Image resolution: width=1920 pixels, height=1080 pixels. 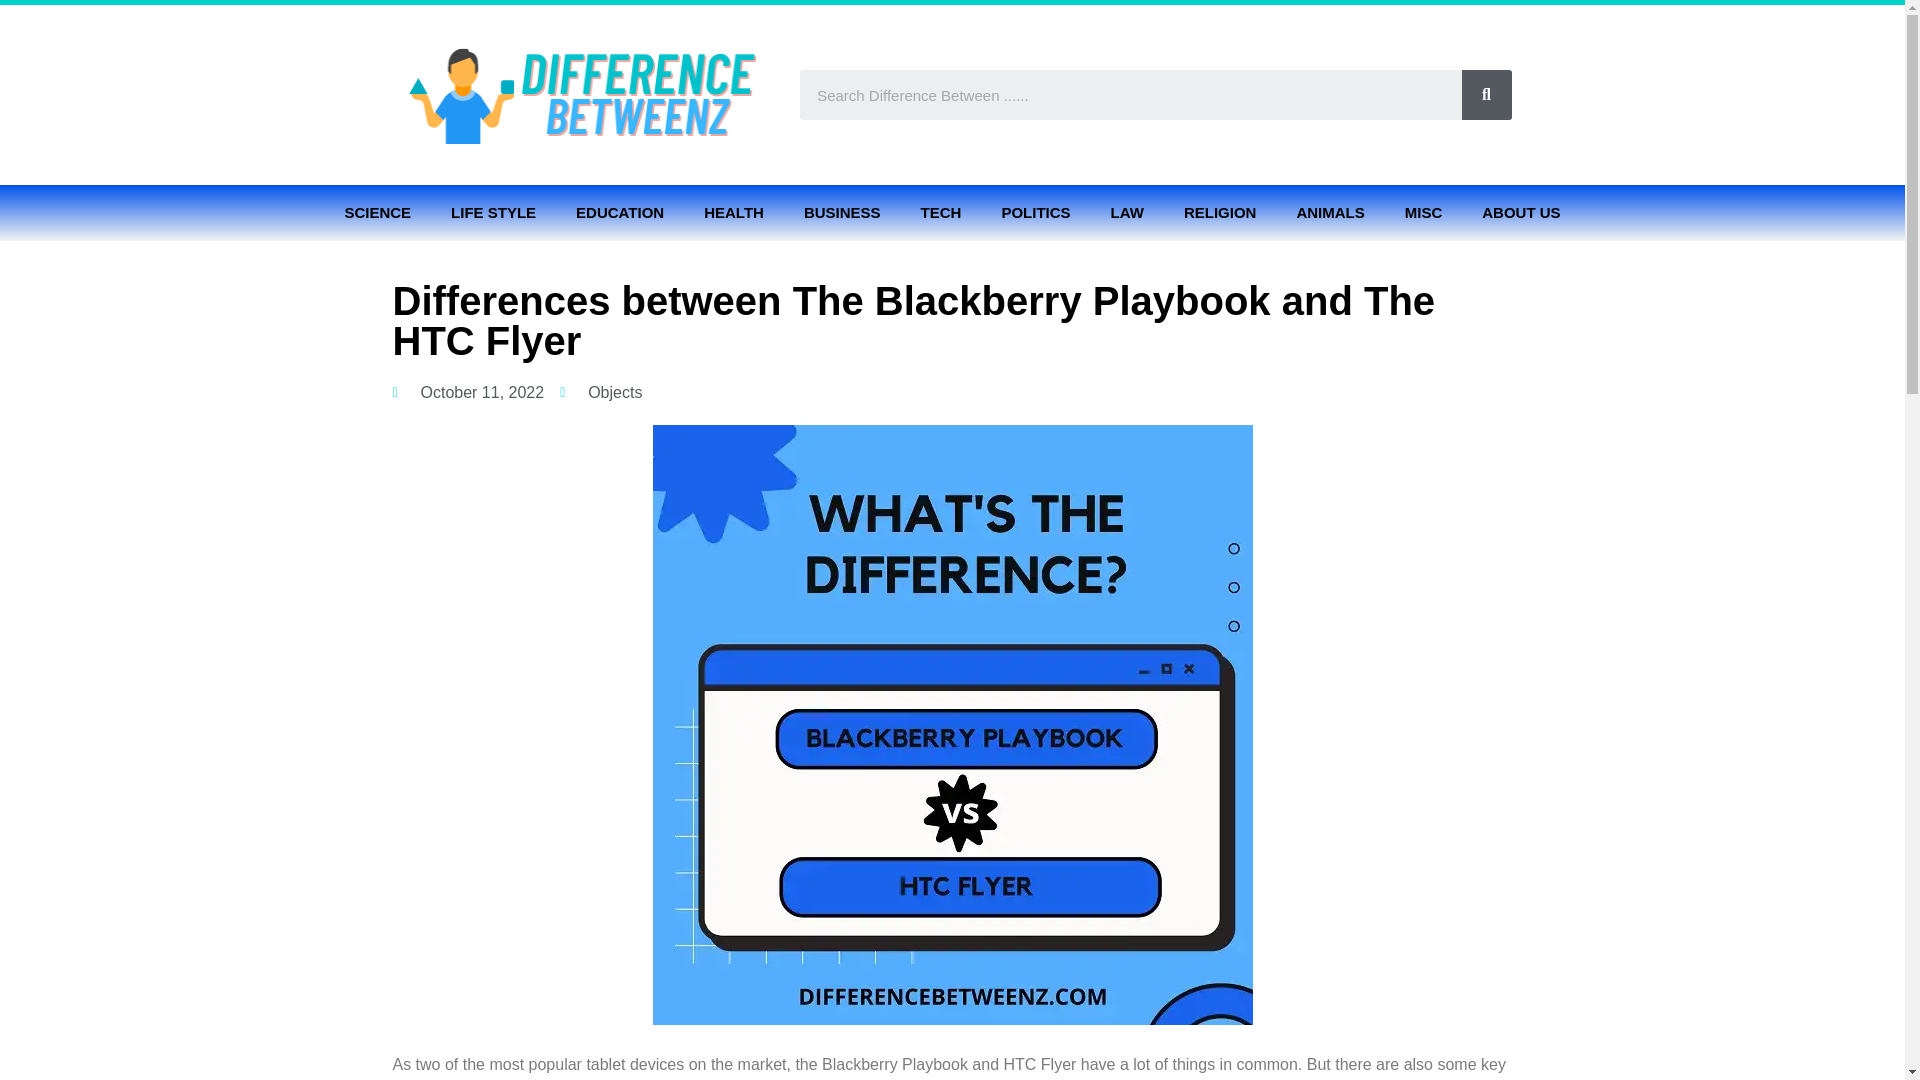 I want to click on LIFE STYLE, so click(x=493, y=212).